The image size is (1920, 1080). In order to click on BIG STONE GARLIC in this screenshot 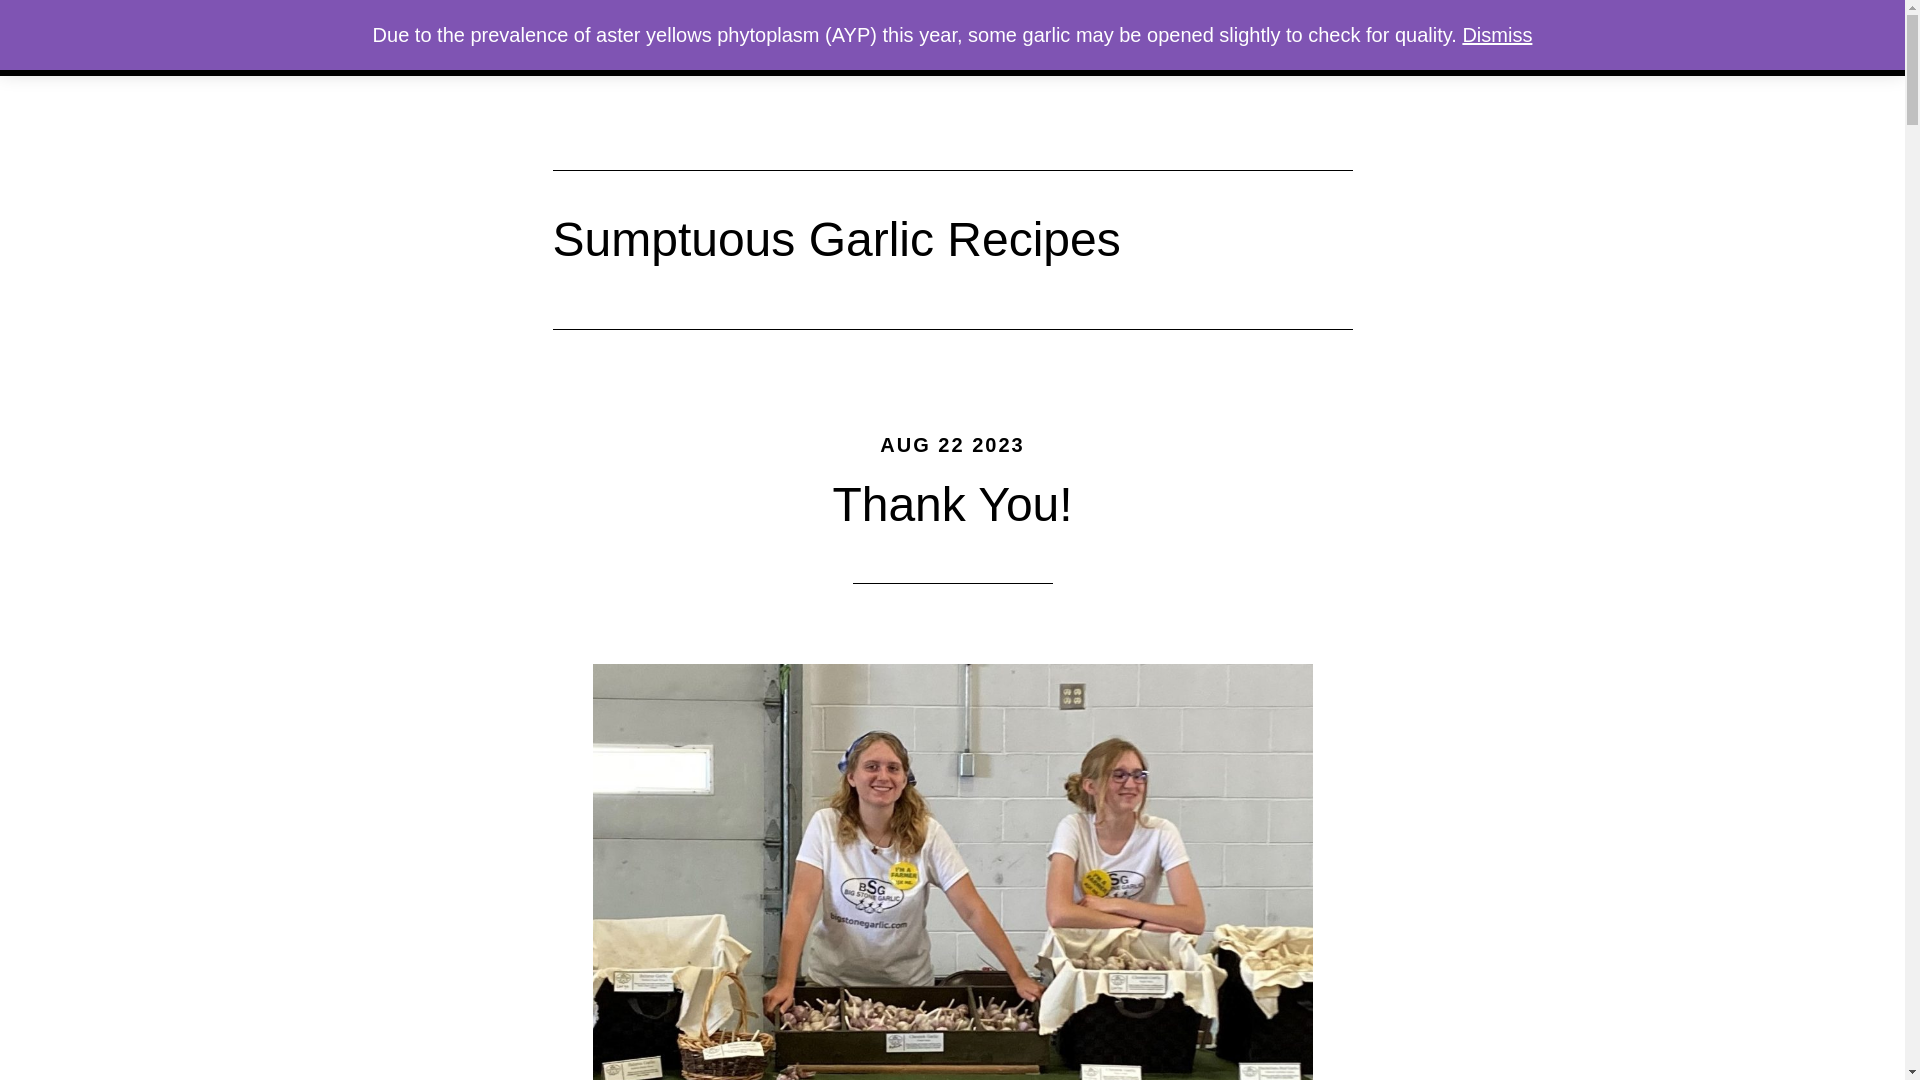, I will do `click(482, 36)`.